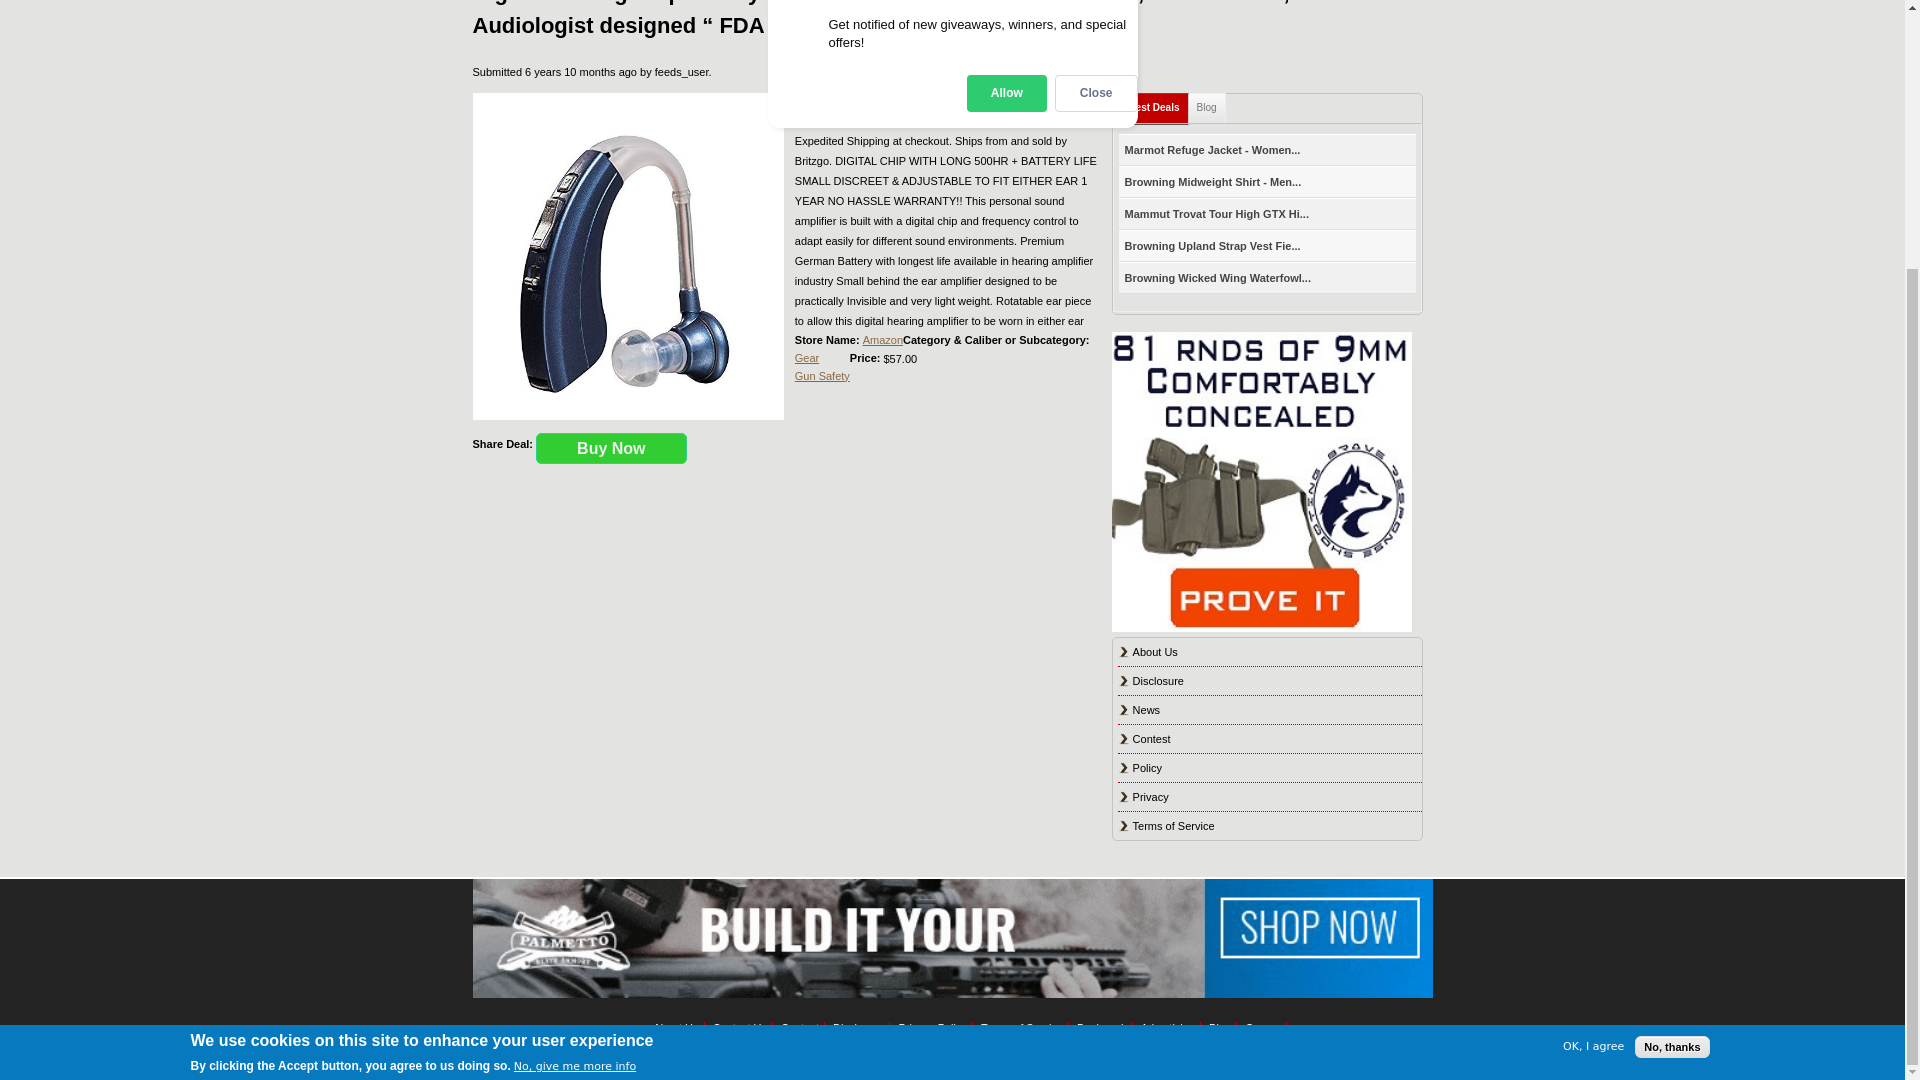  Describe the element at coordinates (1213, 182) in the screenshot. I see `Browning Midweight Shirt - Men...` at that location.